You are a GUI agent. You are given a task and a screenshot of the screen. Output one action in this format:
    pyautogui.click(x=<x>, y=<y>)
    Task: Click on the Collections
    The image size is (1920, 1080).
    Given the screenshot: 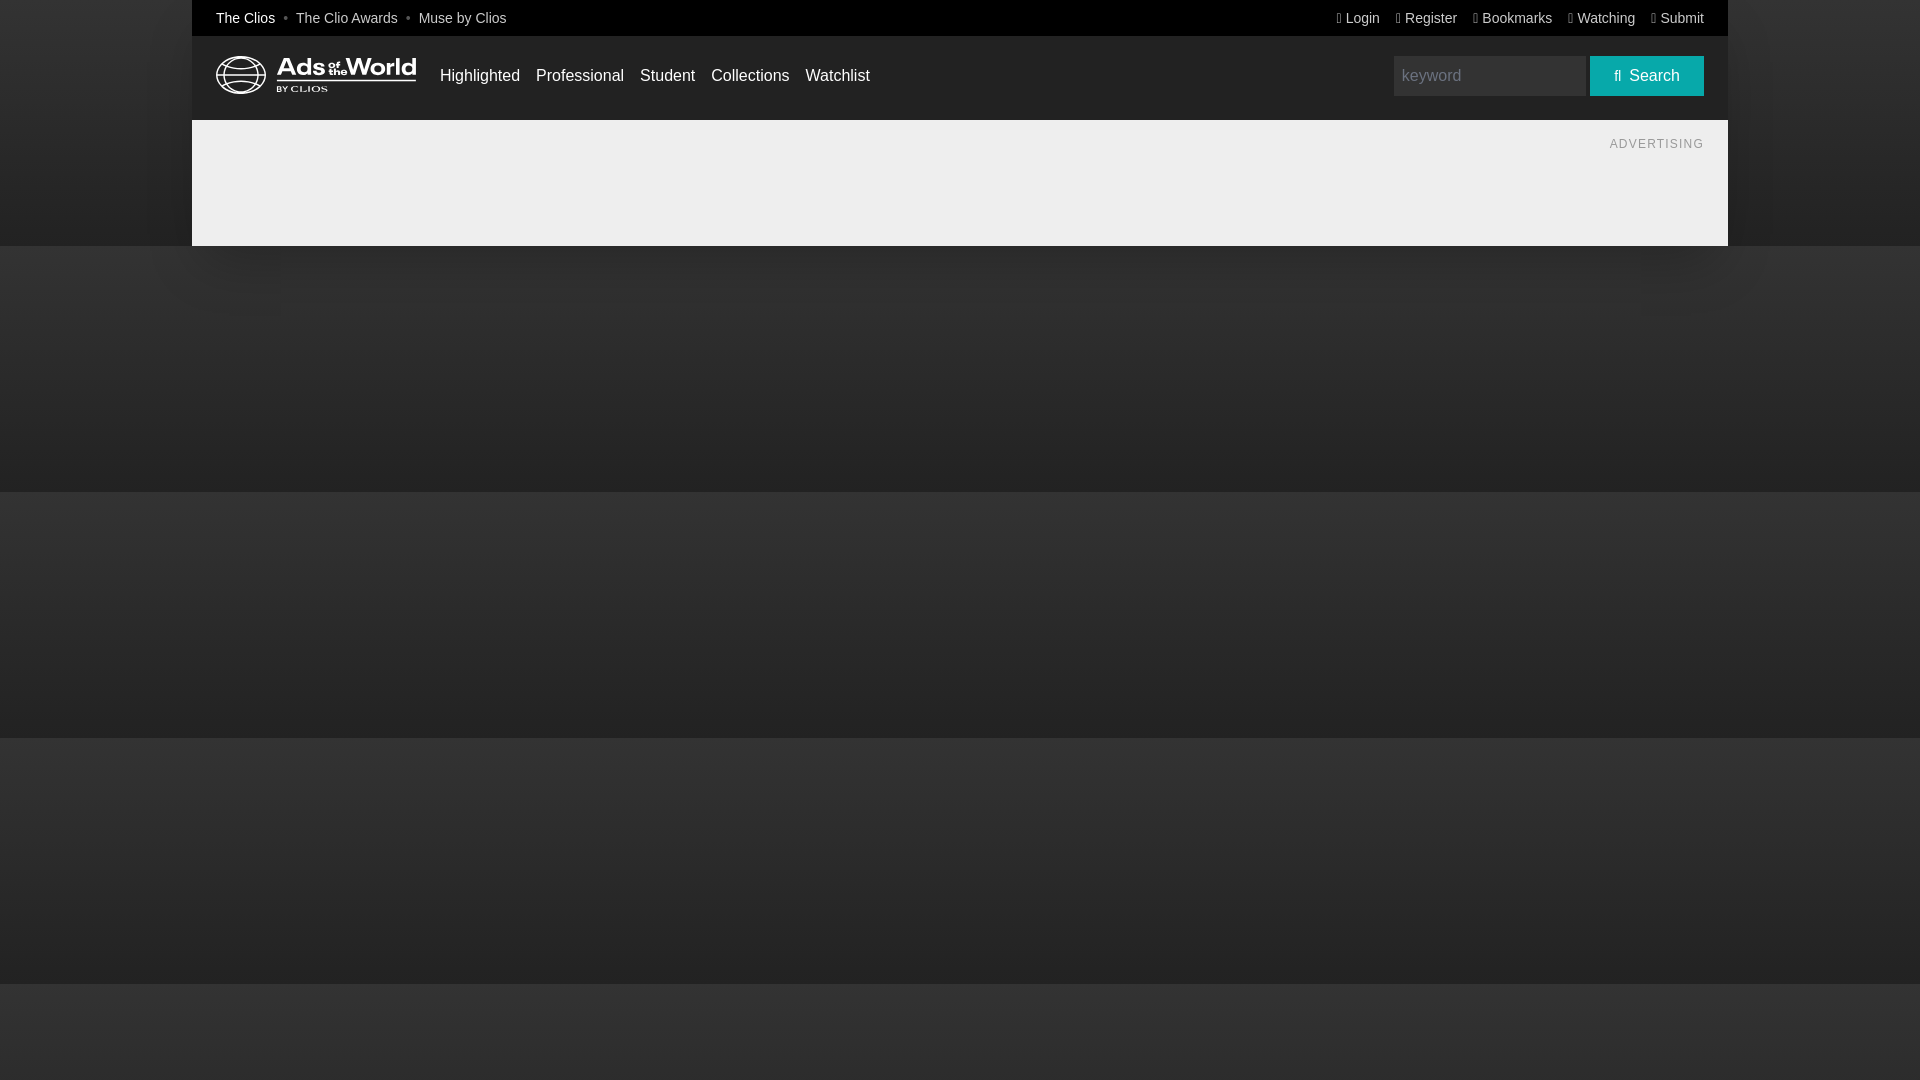 What is the action you would take?
    pyautogui.click(x=750, y=75)
    